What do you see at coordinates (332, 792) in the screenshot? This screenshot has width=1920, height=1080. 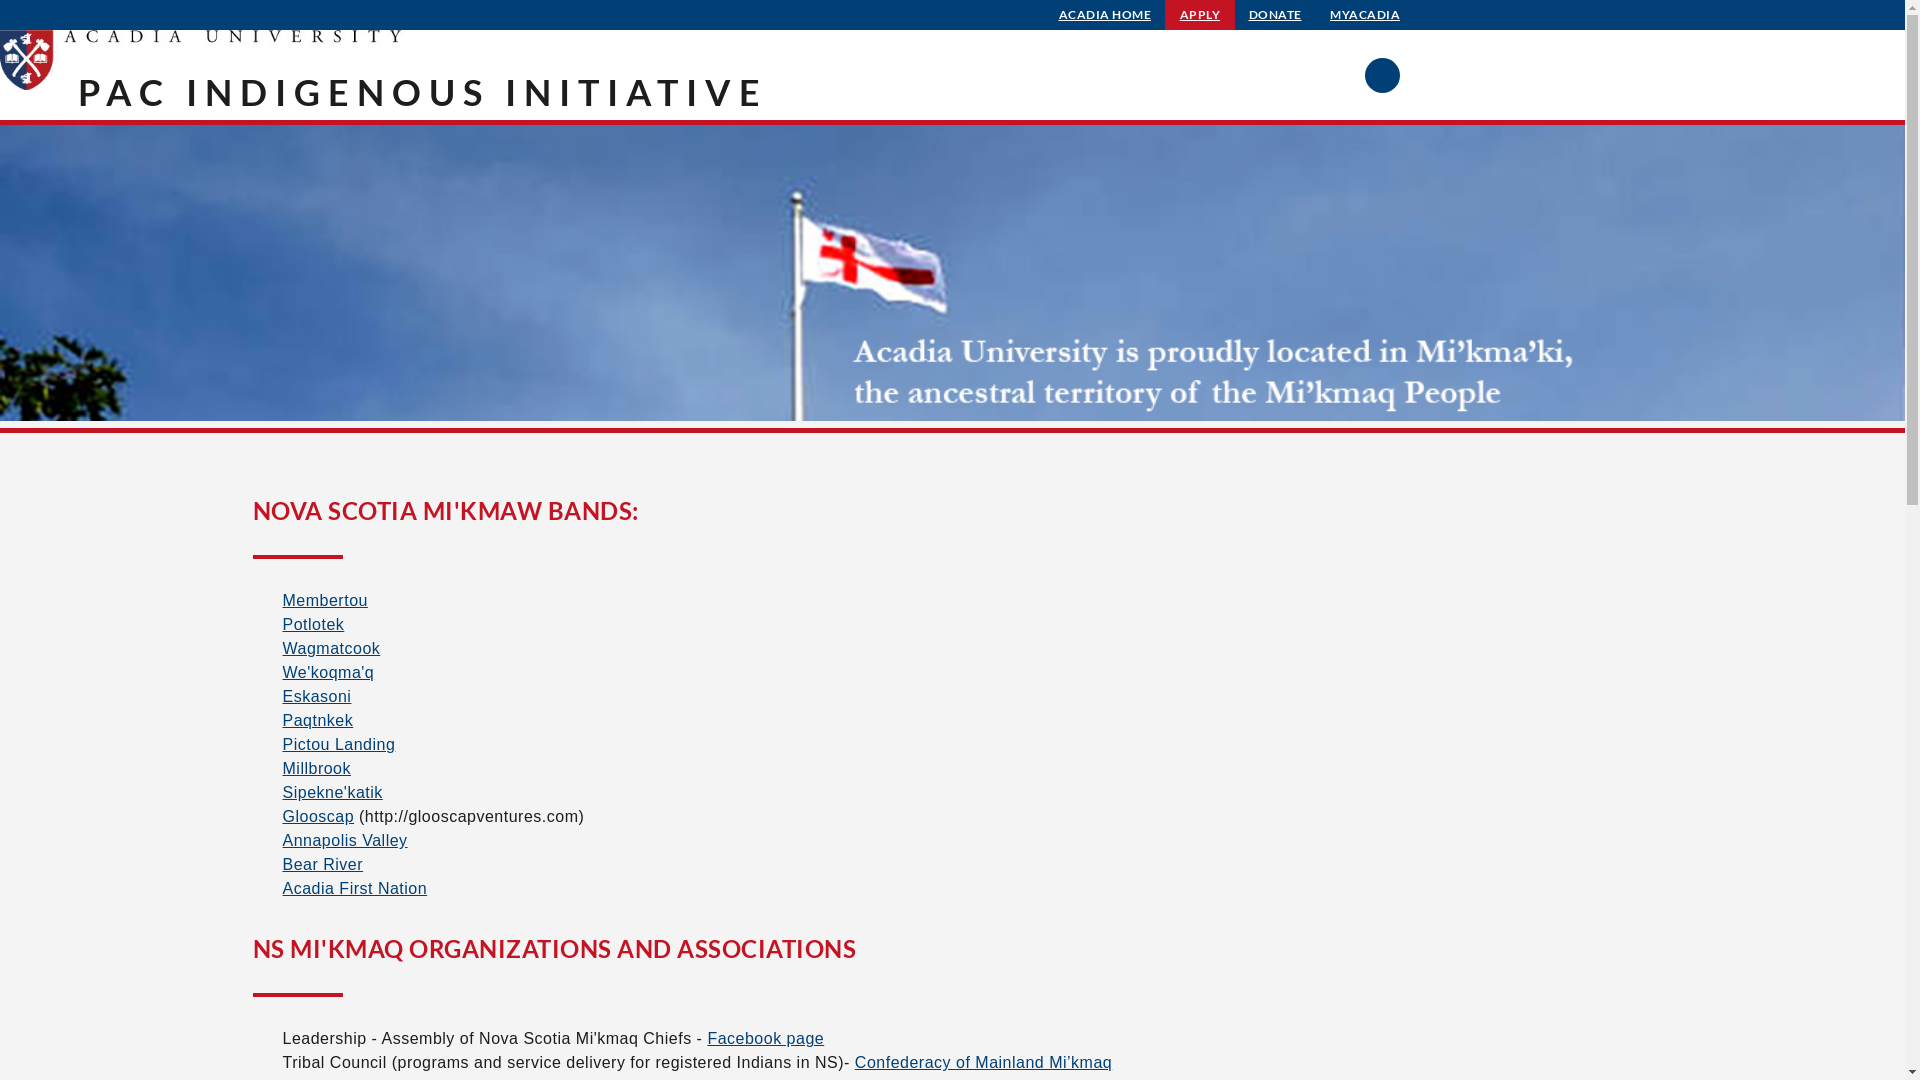 I see `Sipekne'katik` at bounding box center [332, 792].